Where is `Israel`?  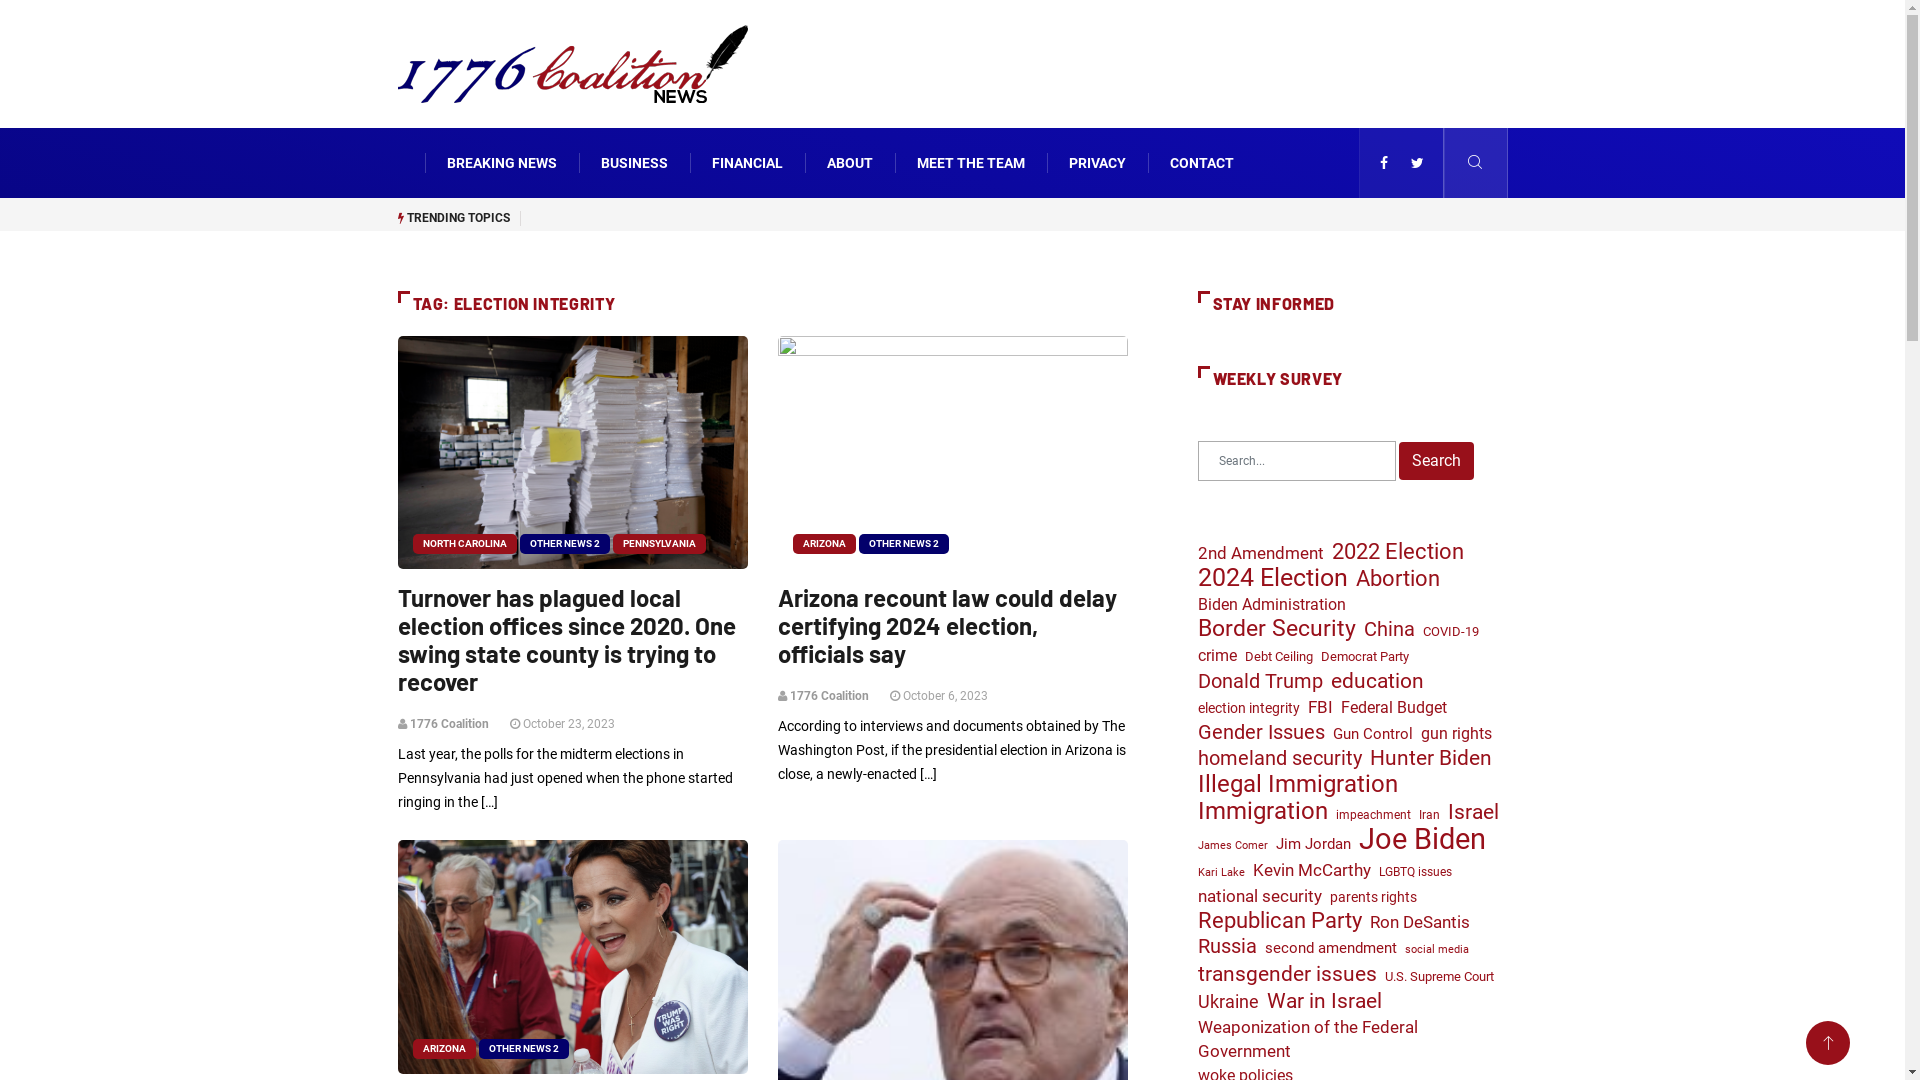 Israel is located at coordinates (1474, 812).